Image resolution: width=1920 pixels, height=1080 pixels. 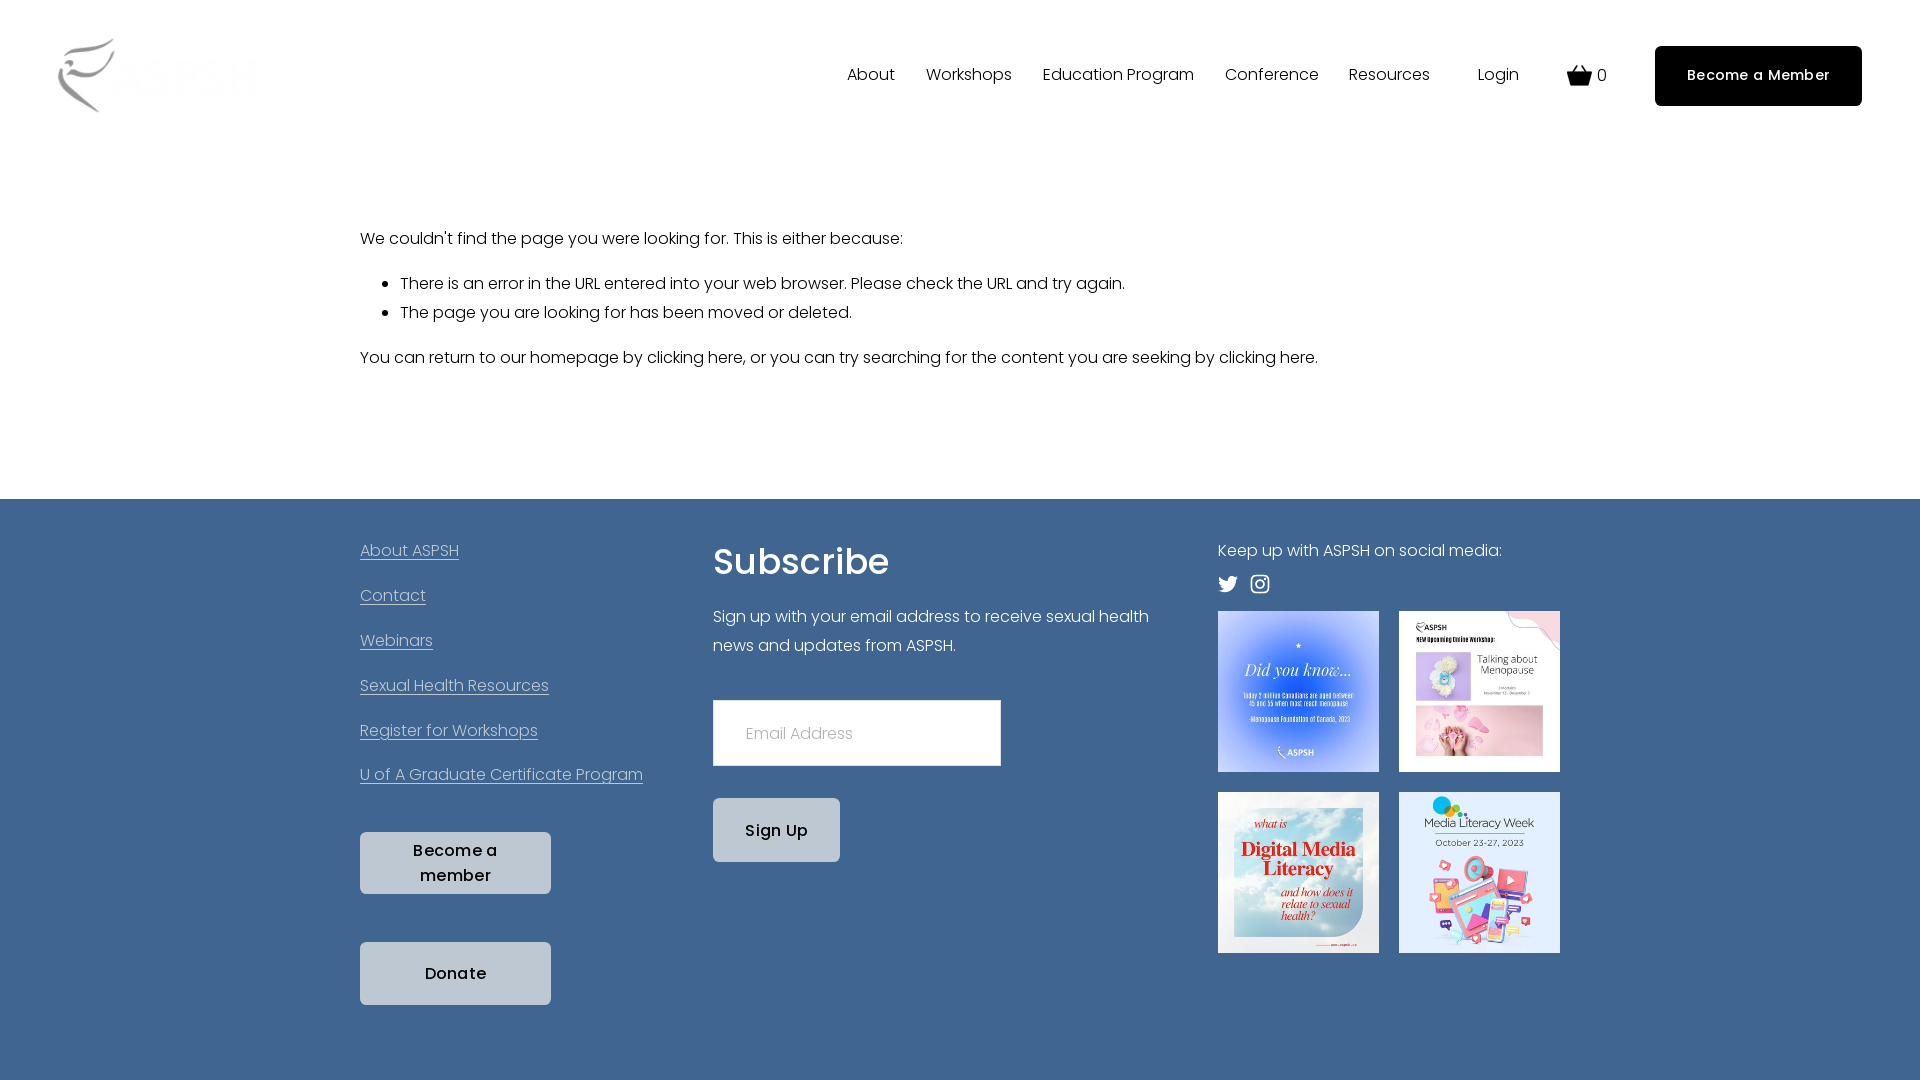 I want to click on Webinars, so click(x=396, y=642).